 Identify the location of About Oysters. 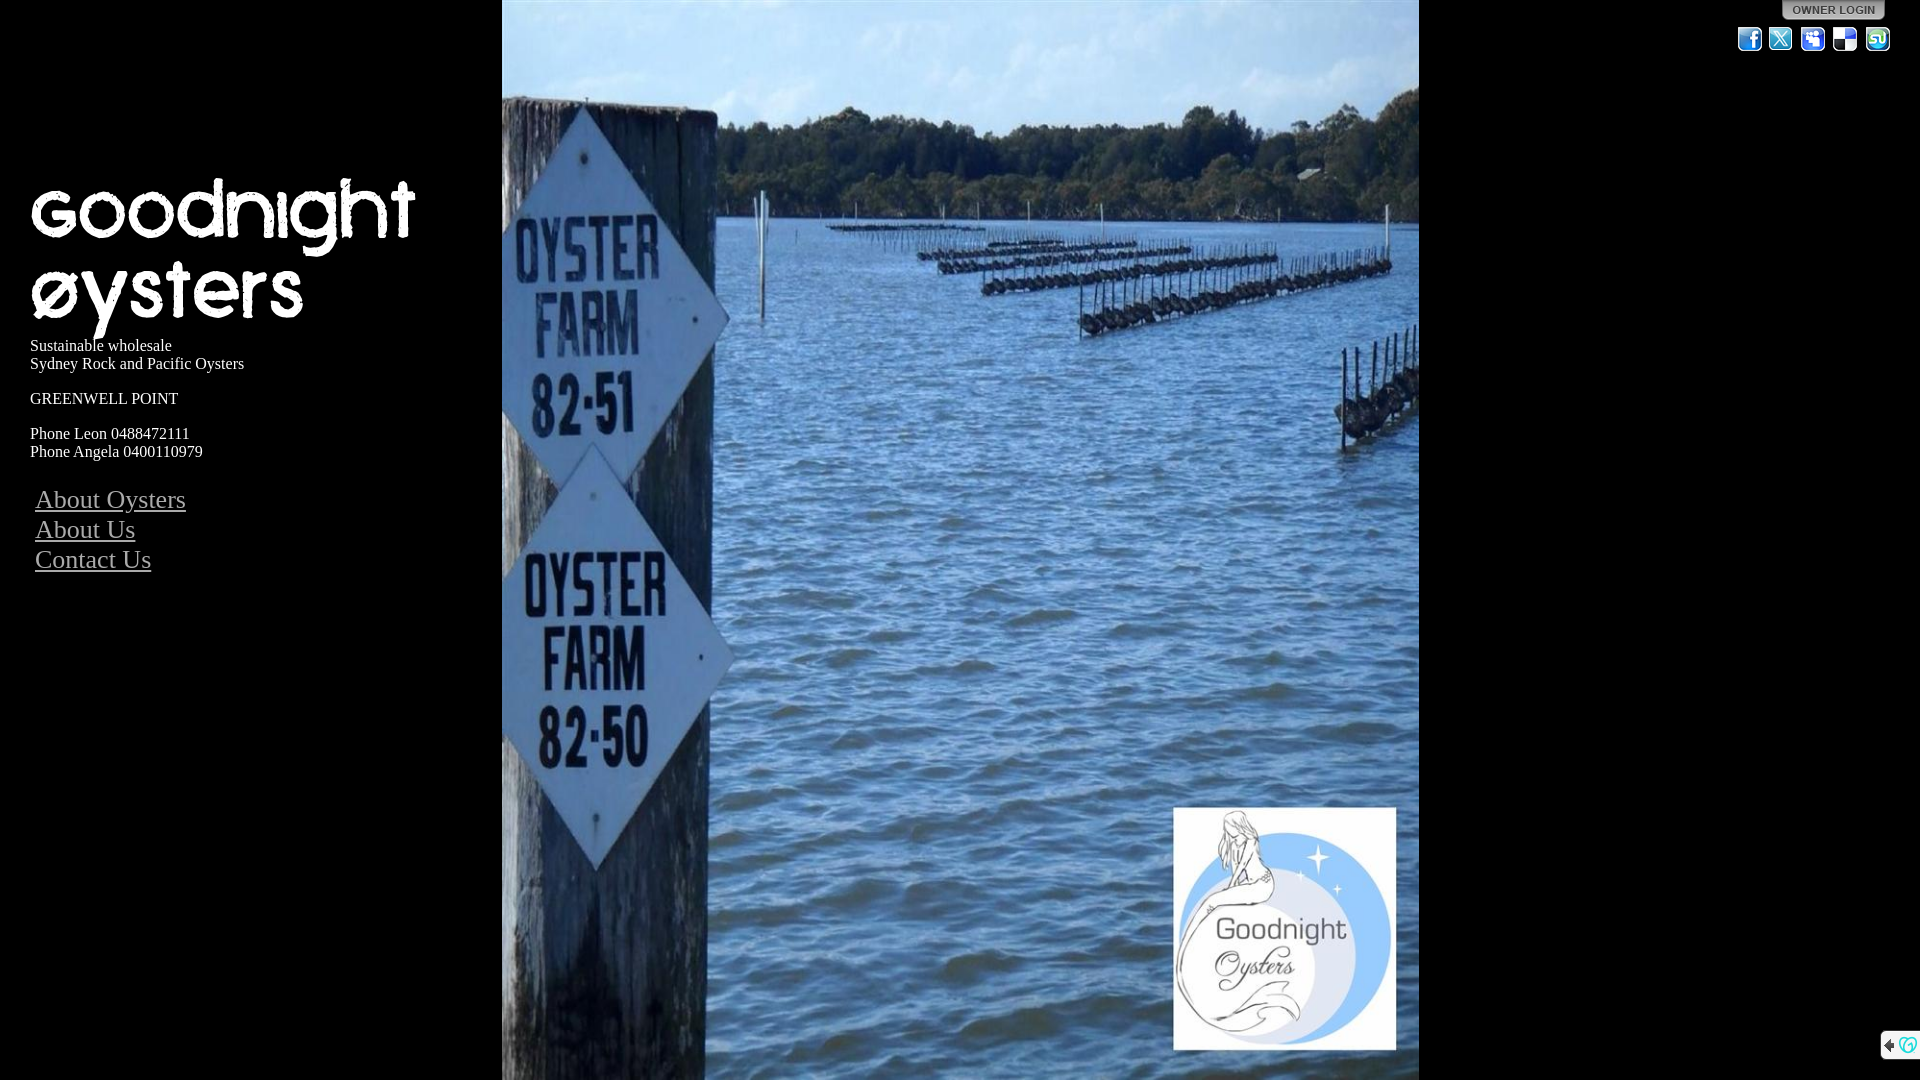
(110, 500).